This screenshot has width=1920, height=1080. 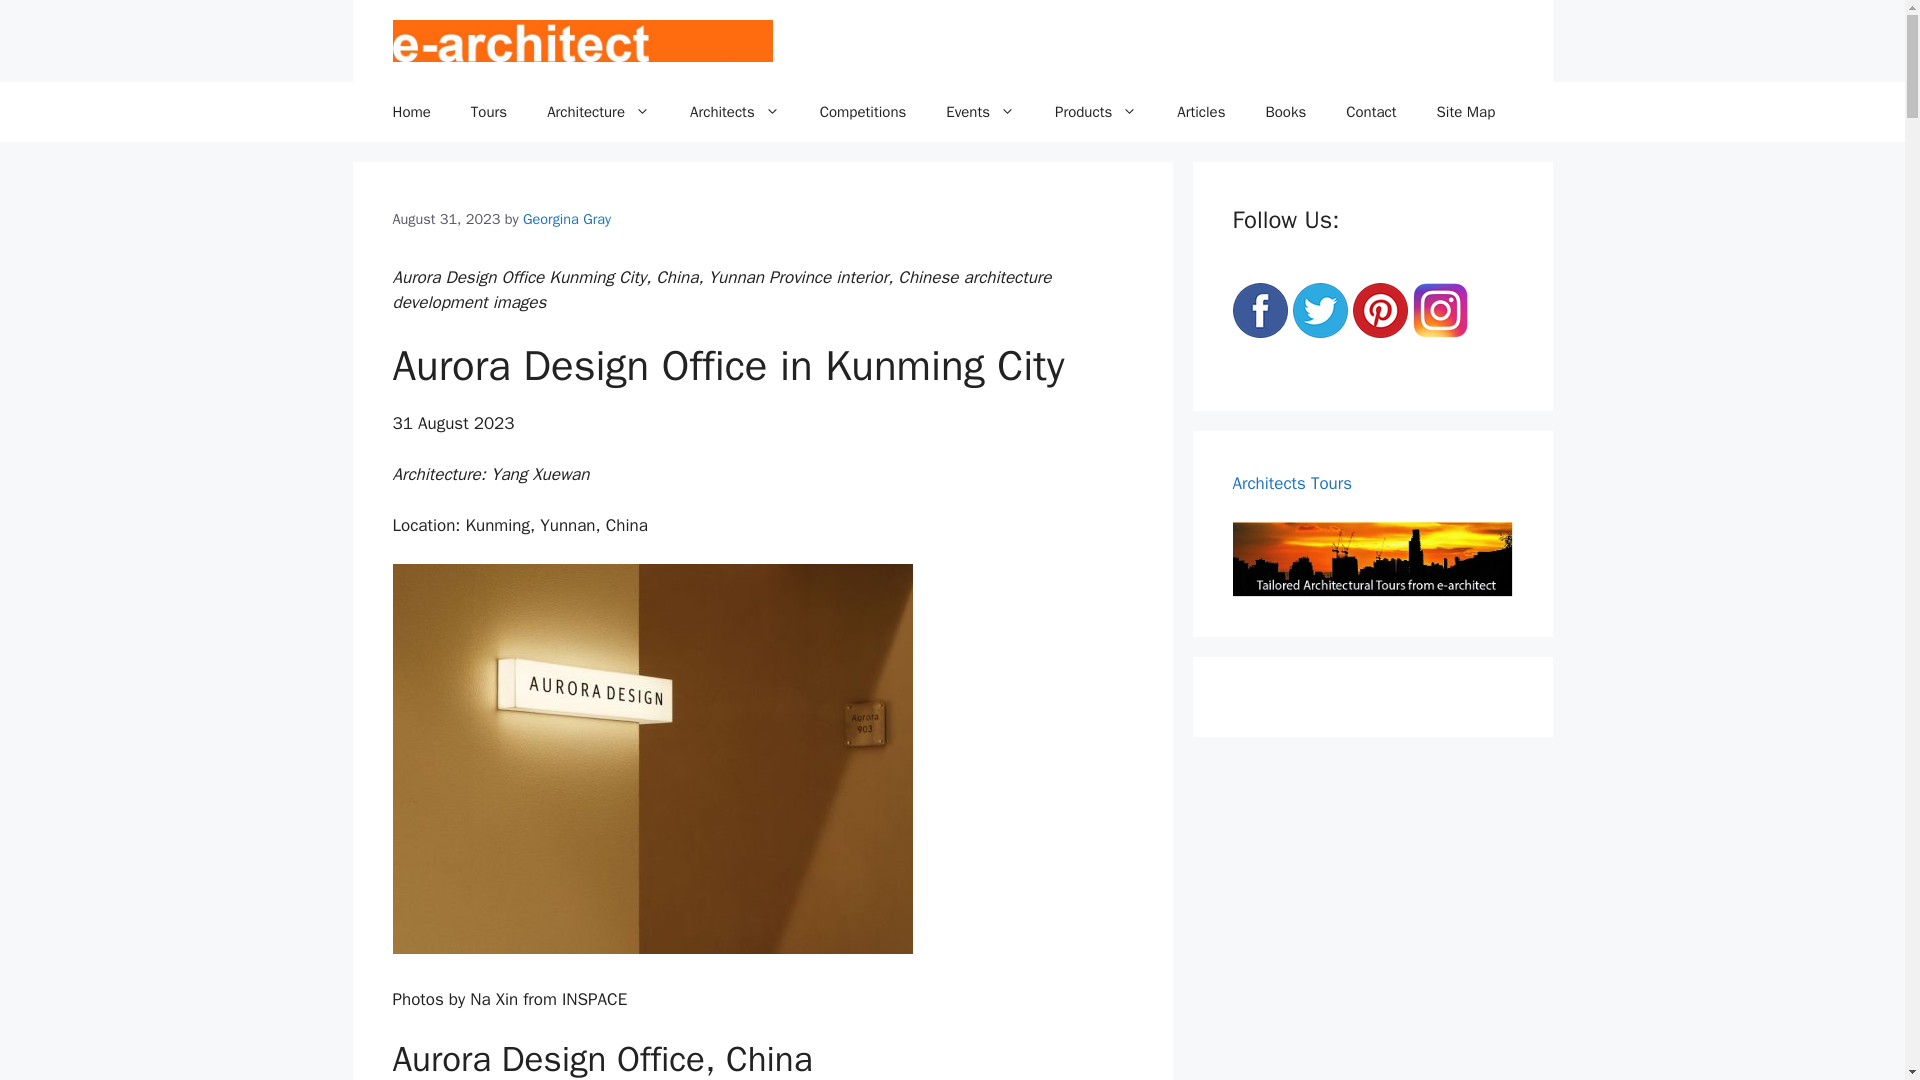 What do you see at coordinates (1259, 310) in the screenshot?
I see `facebook` at bounding box center [1259, 310].